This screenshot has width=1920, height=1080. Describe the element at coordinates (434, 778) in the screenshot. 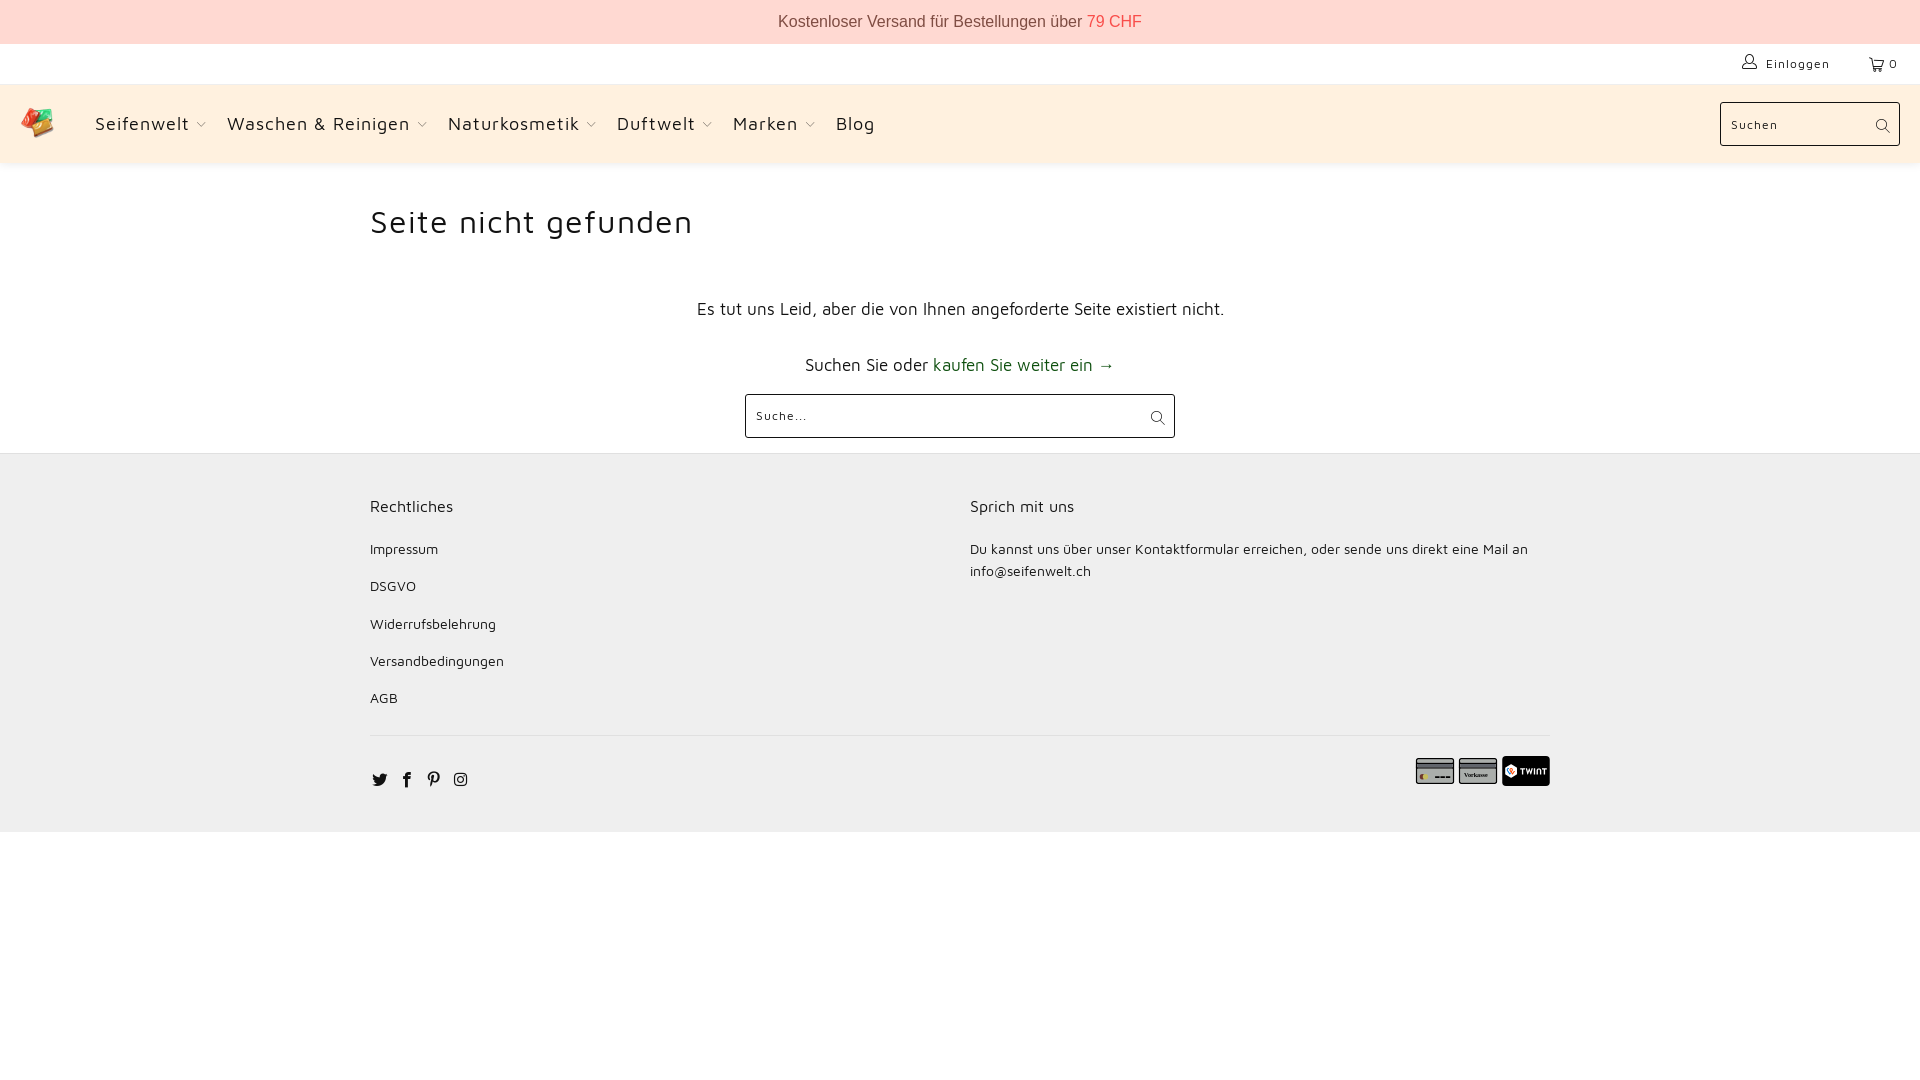

I see `Seifenwelt.ch on Pinterest` at that location.